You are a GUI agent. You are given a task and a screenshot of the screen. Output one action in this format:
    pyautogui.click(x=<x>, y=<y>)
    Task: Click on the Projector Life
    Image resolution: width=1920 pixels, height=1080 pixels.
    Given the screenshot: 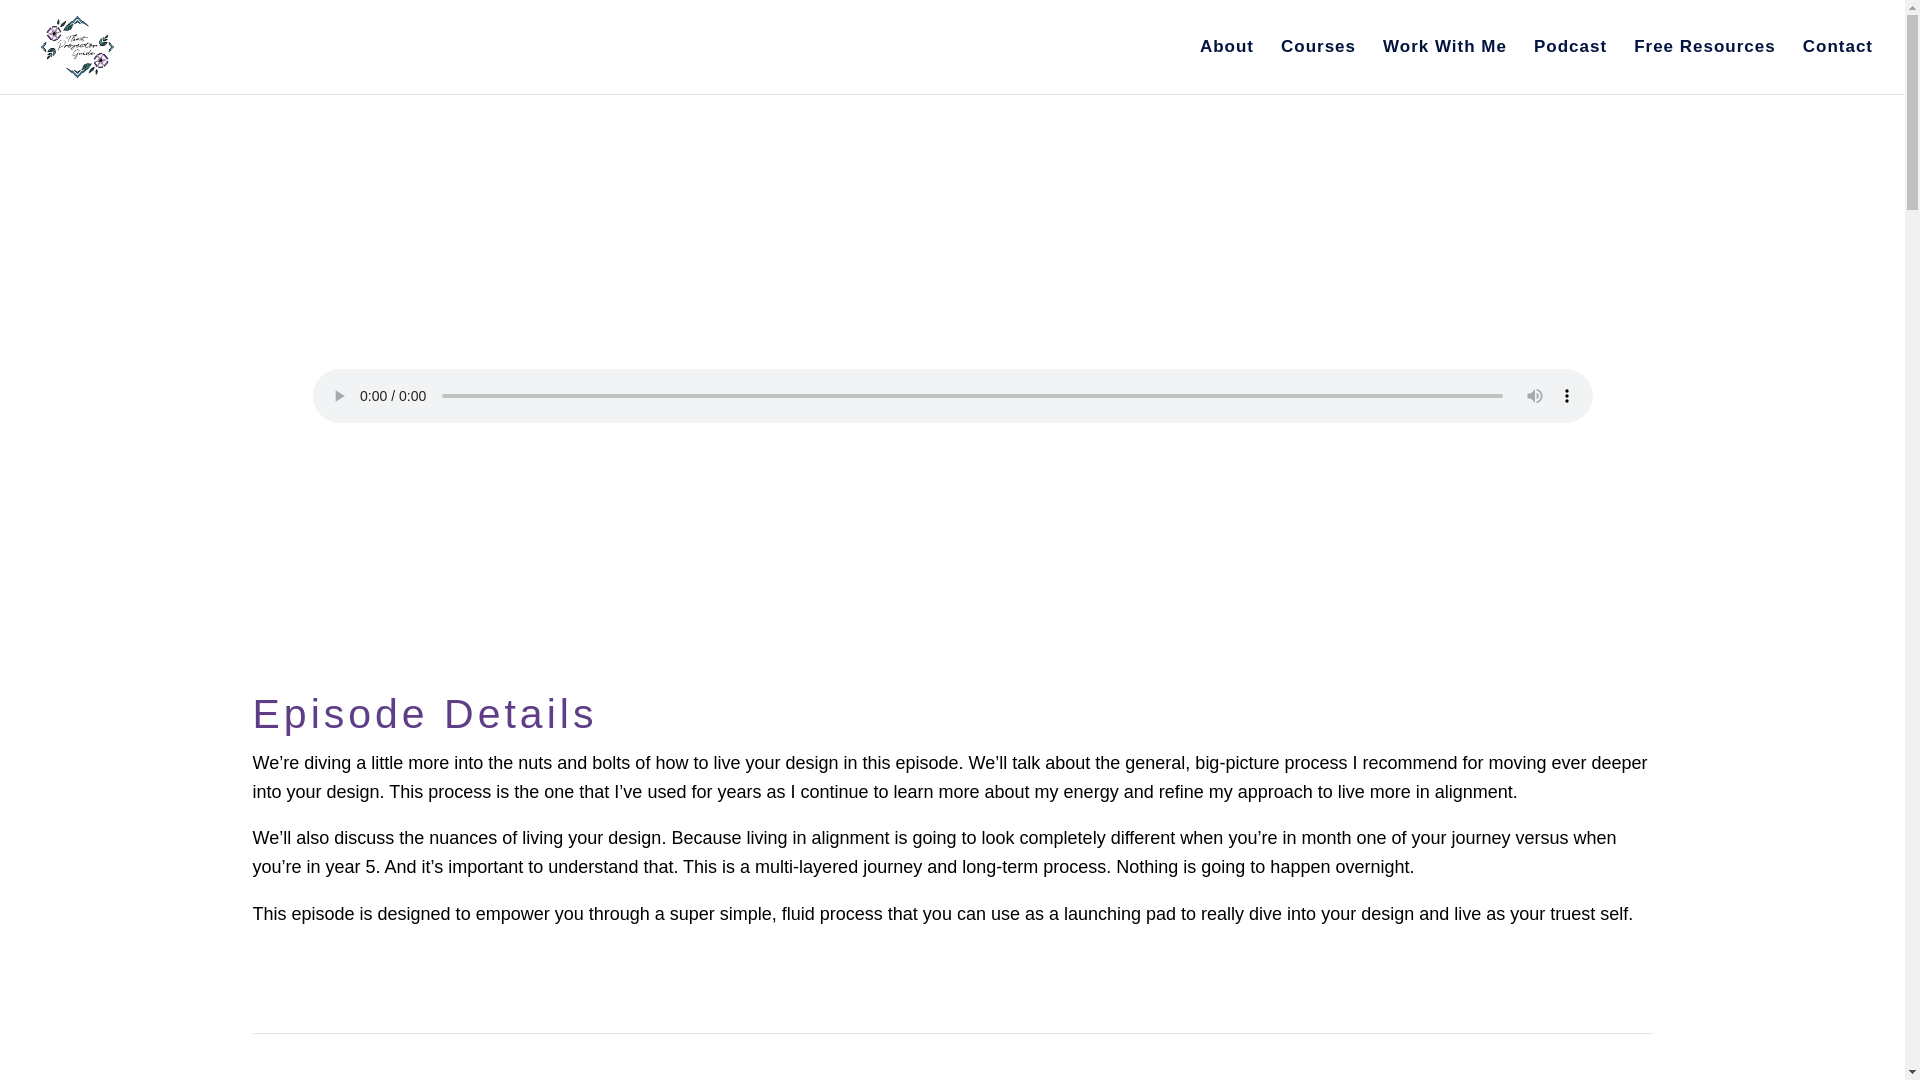 What is the action you would take?
    pyautogui.click(x=1139, y=266)
    